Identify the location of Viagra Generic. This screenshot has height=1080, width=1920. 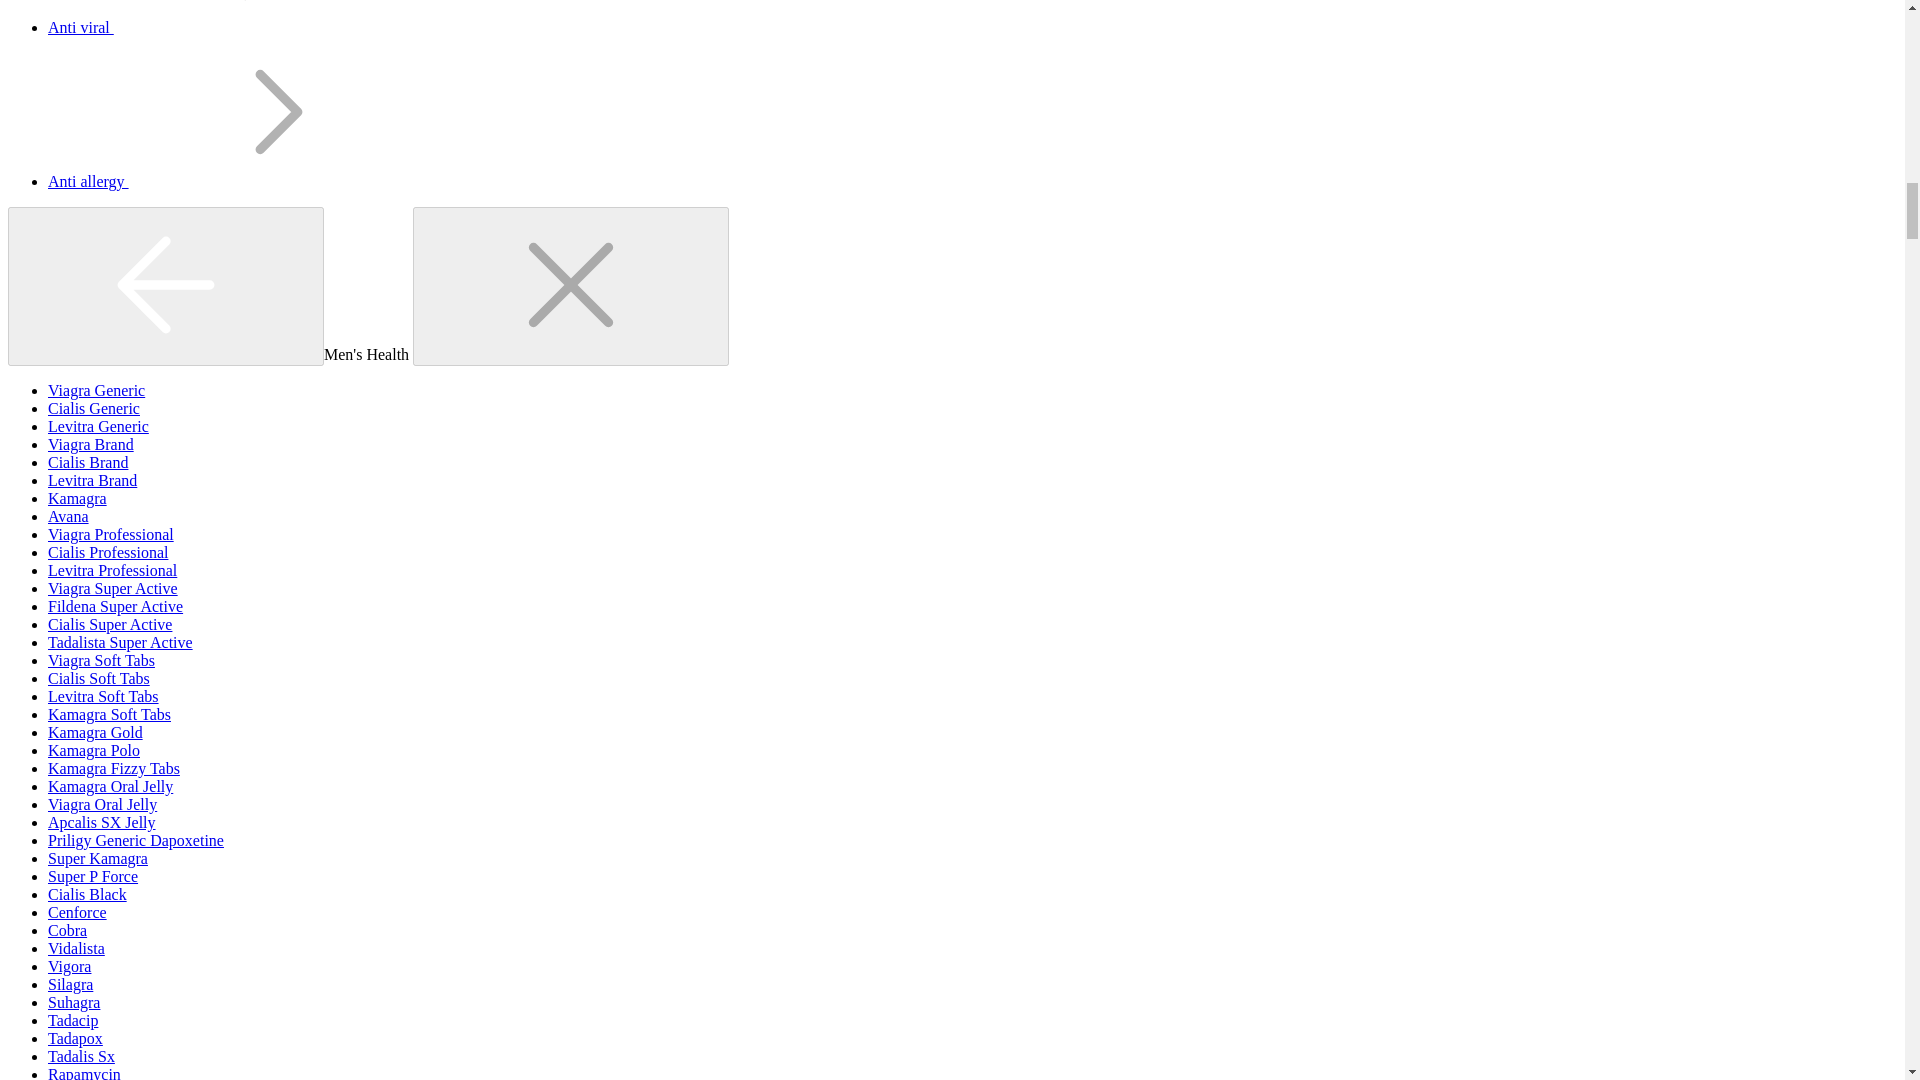
(96, 390).